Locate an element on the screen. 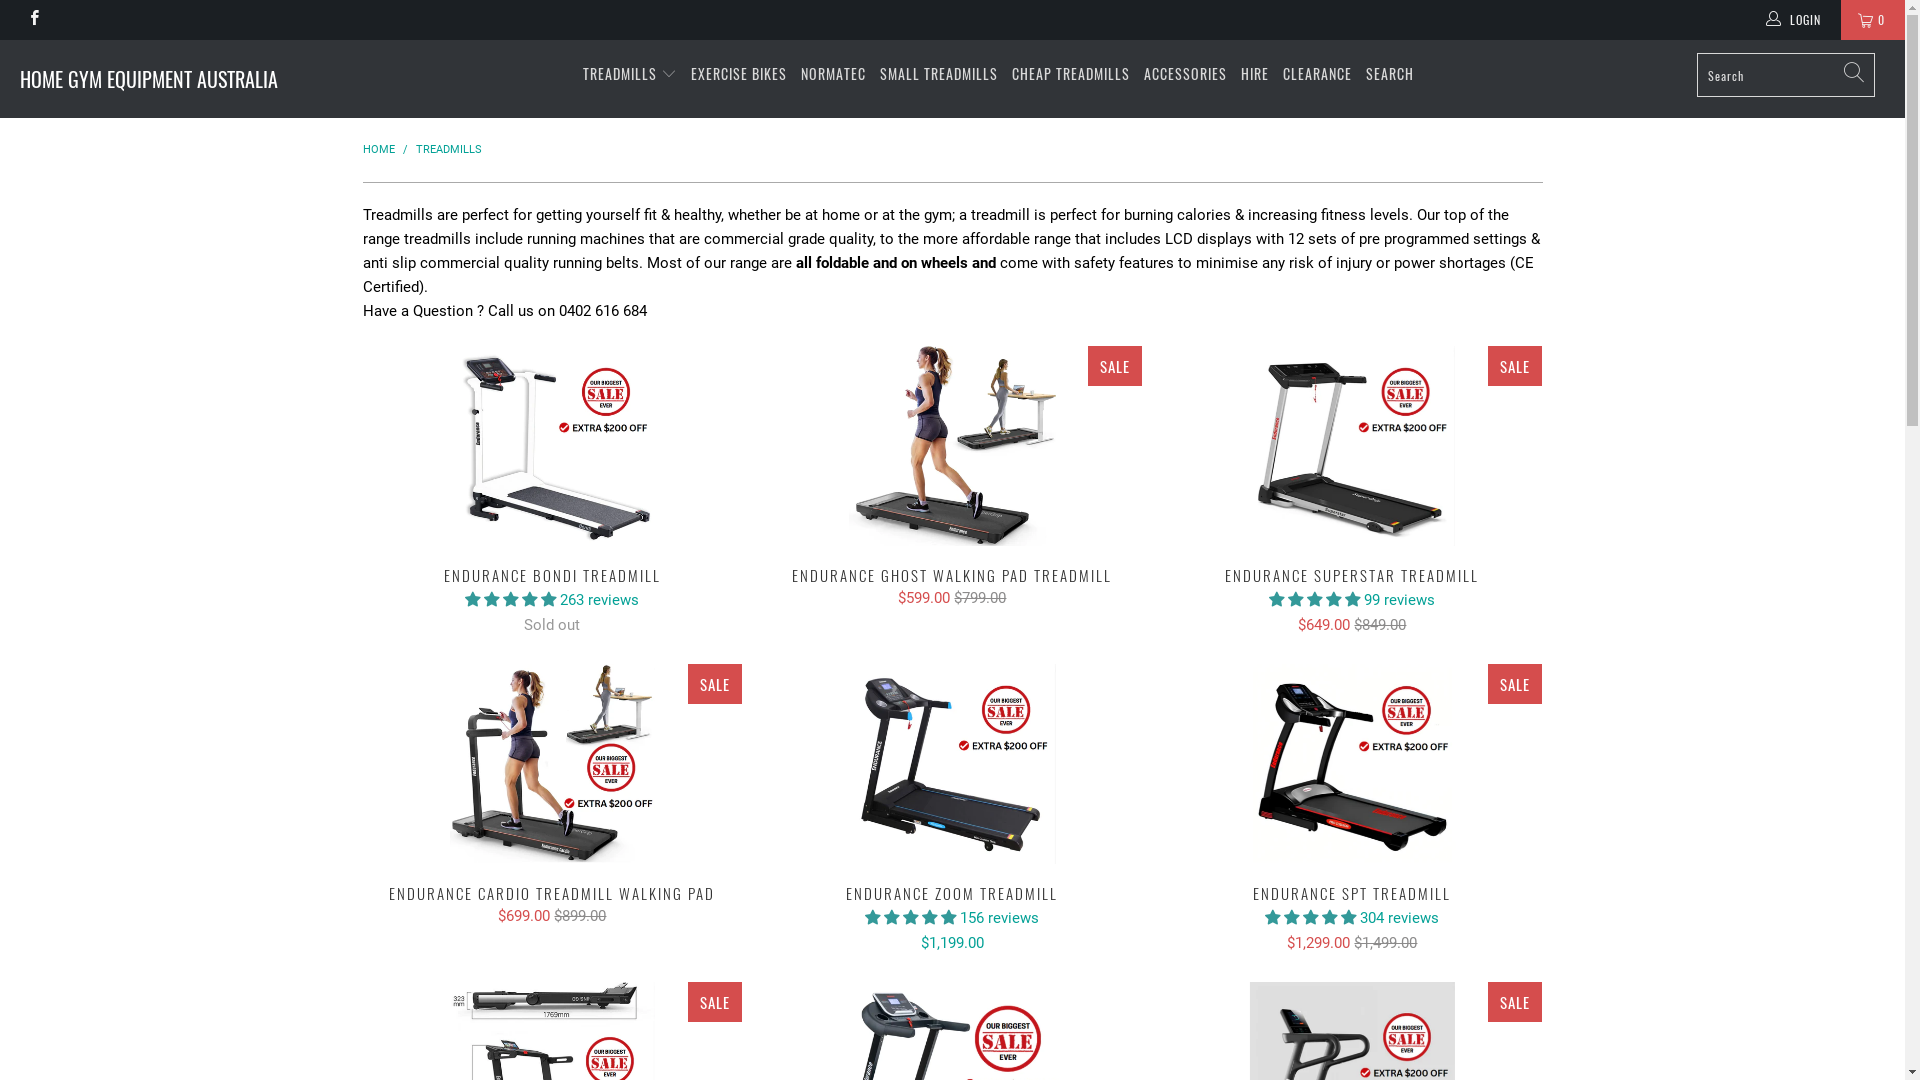  HOME is located at coordinates (378, 149).